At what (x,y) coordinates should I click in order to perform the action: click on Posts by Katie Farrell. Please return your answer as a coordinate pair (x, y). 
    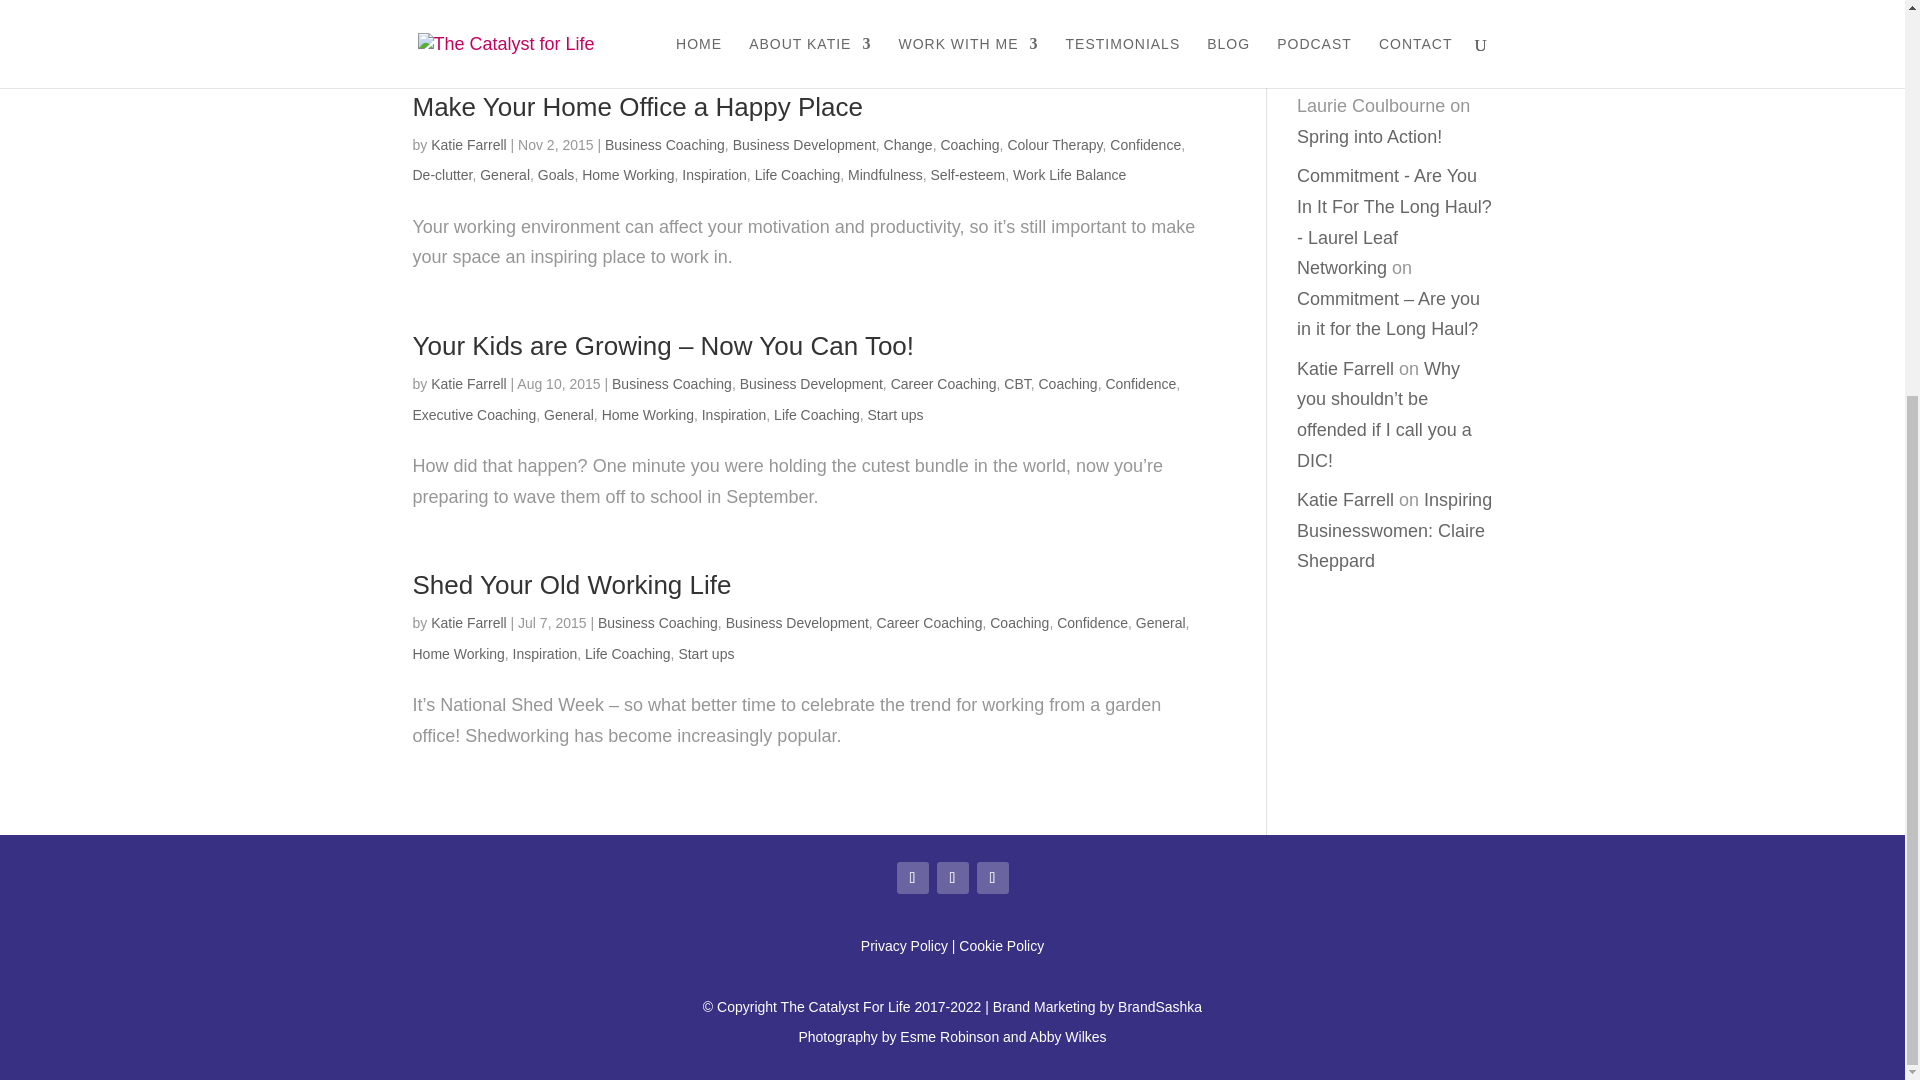
    Looking at the image, I should click on (468, 145).